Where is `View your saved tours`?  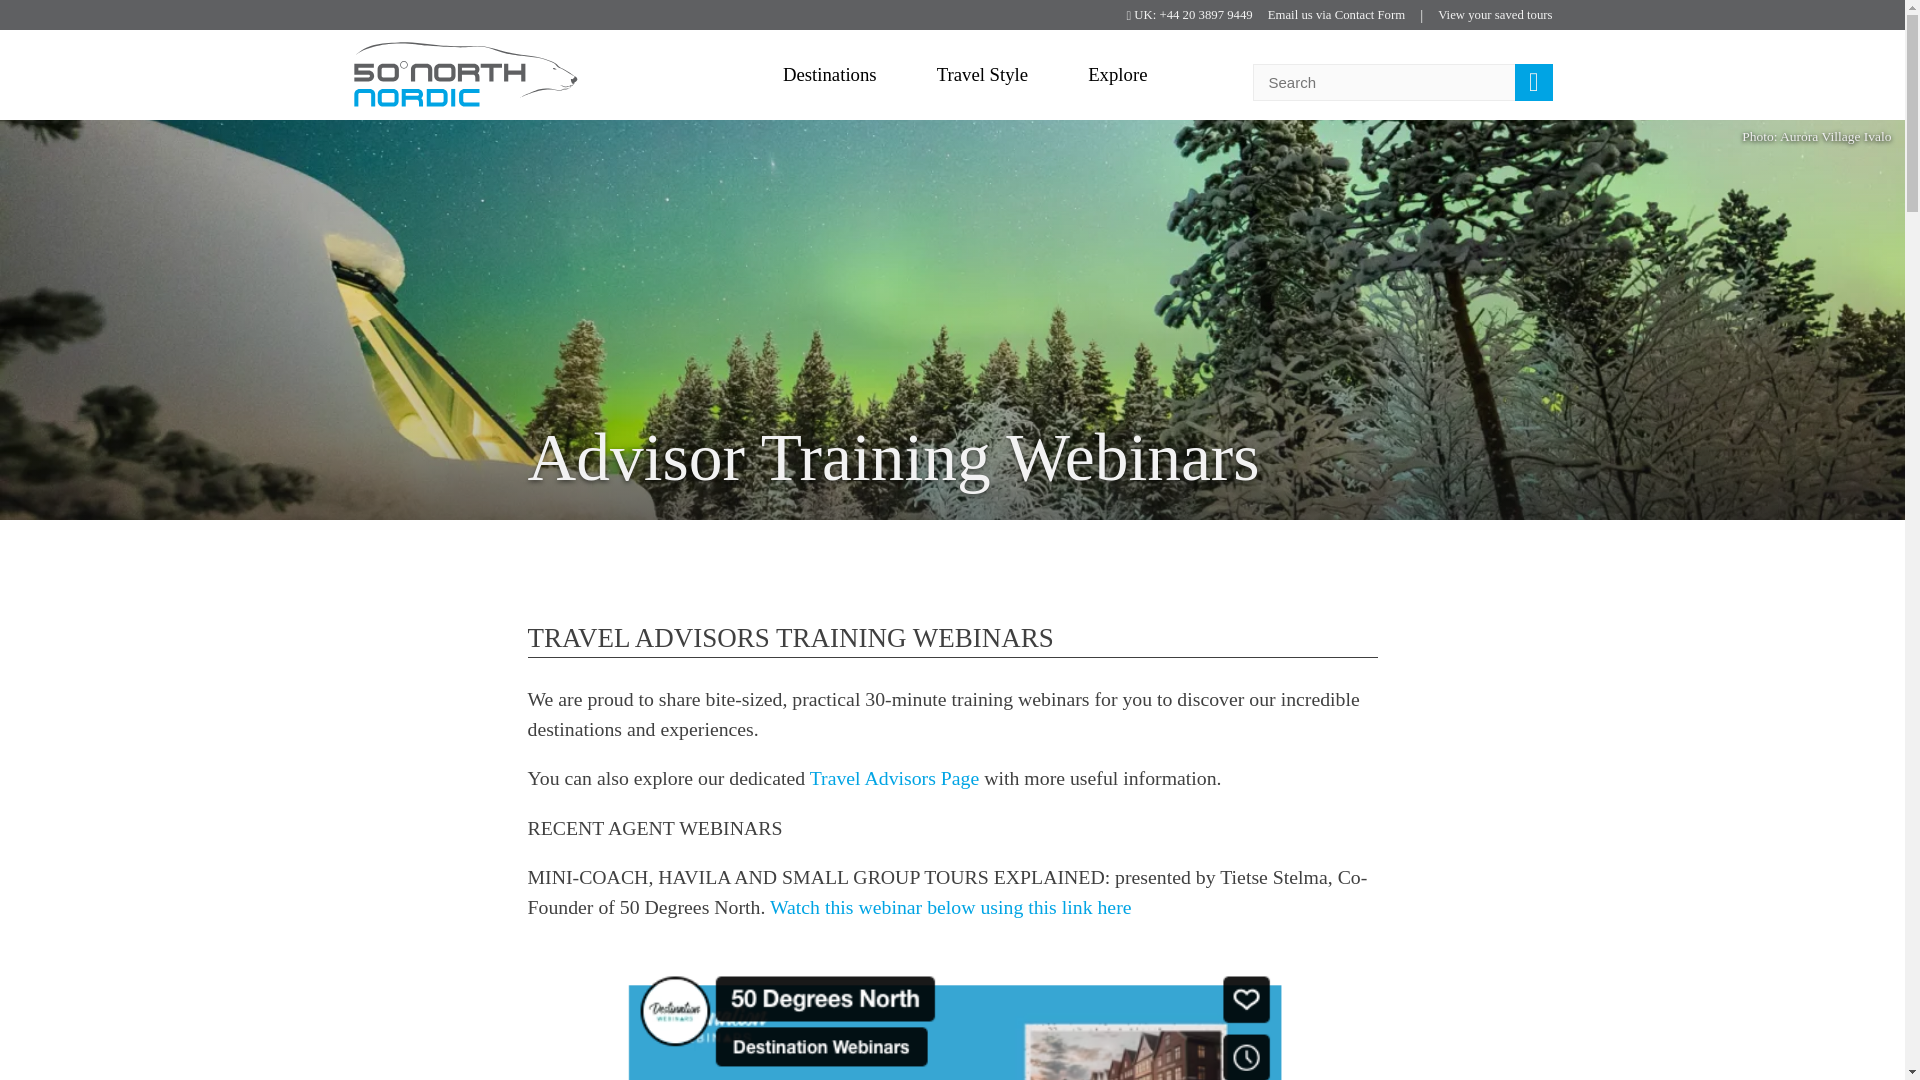
View your saved tours is located at coordinates (1494, 16).